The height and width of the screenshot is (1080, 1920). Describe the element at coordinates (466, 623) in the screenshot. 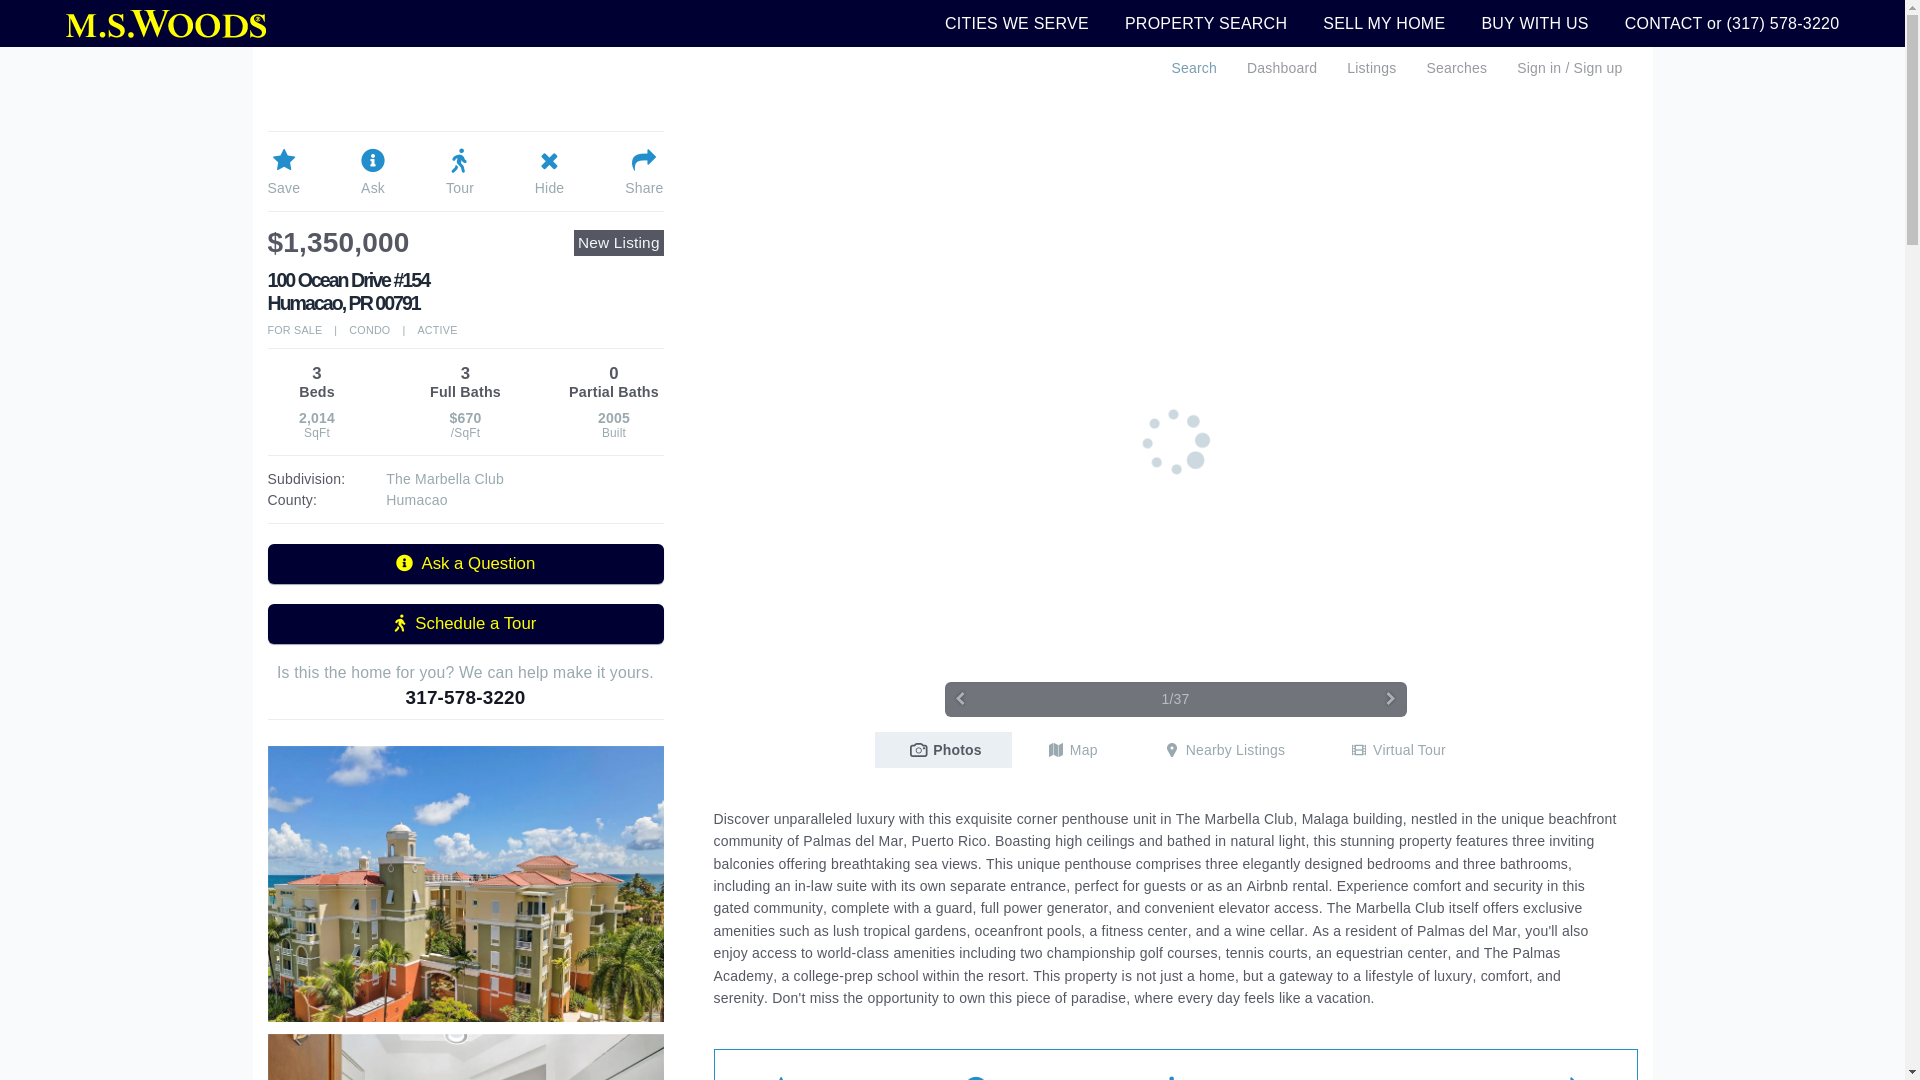

I see `Schedule a Tour` at that location.